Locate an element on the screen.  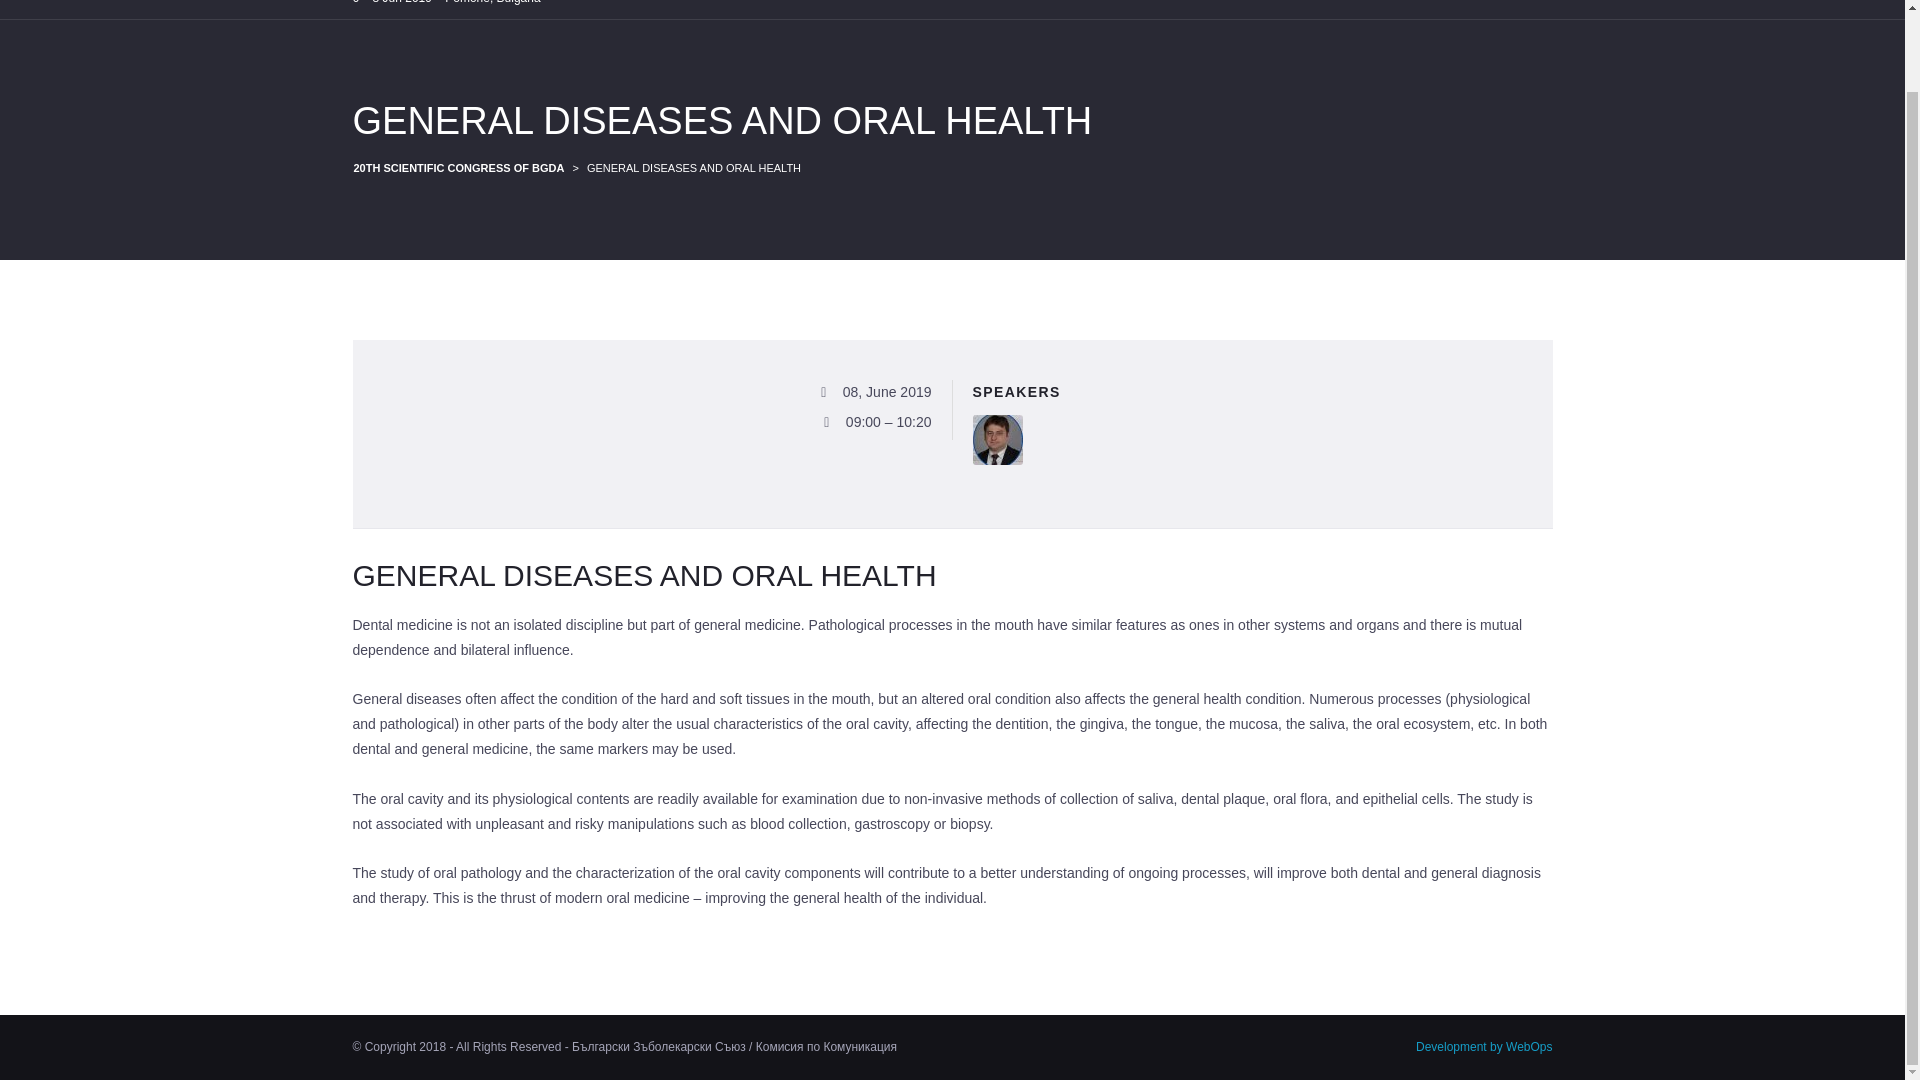
English is located at coordinates (1466, 10).